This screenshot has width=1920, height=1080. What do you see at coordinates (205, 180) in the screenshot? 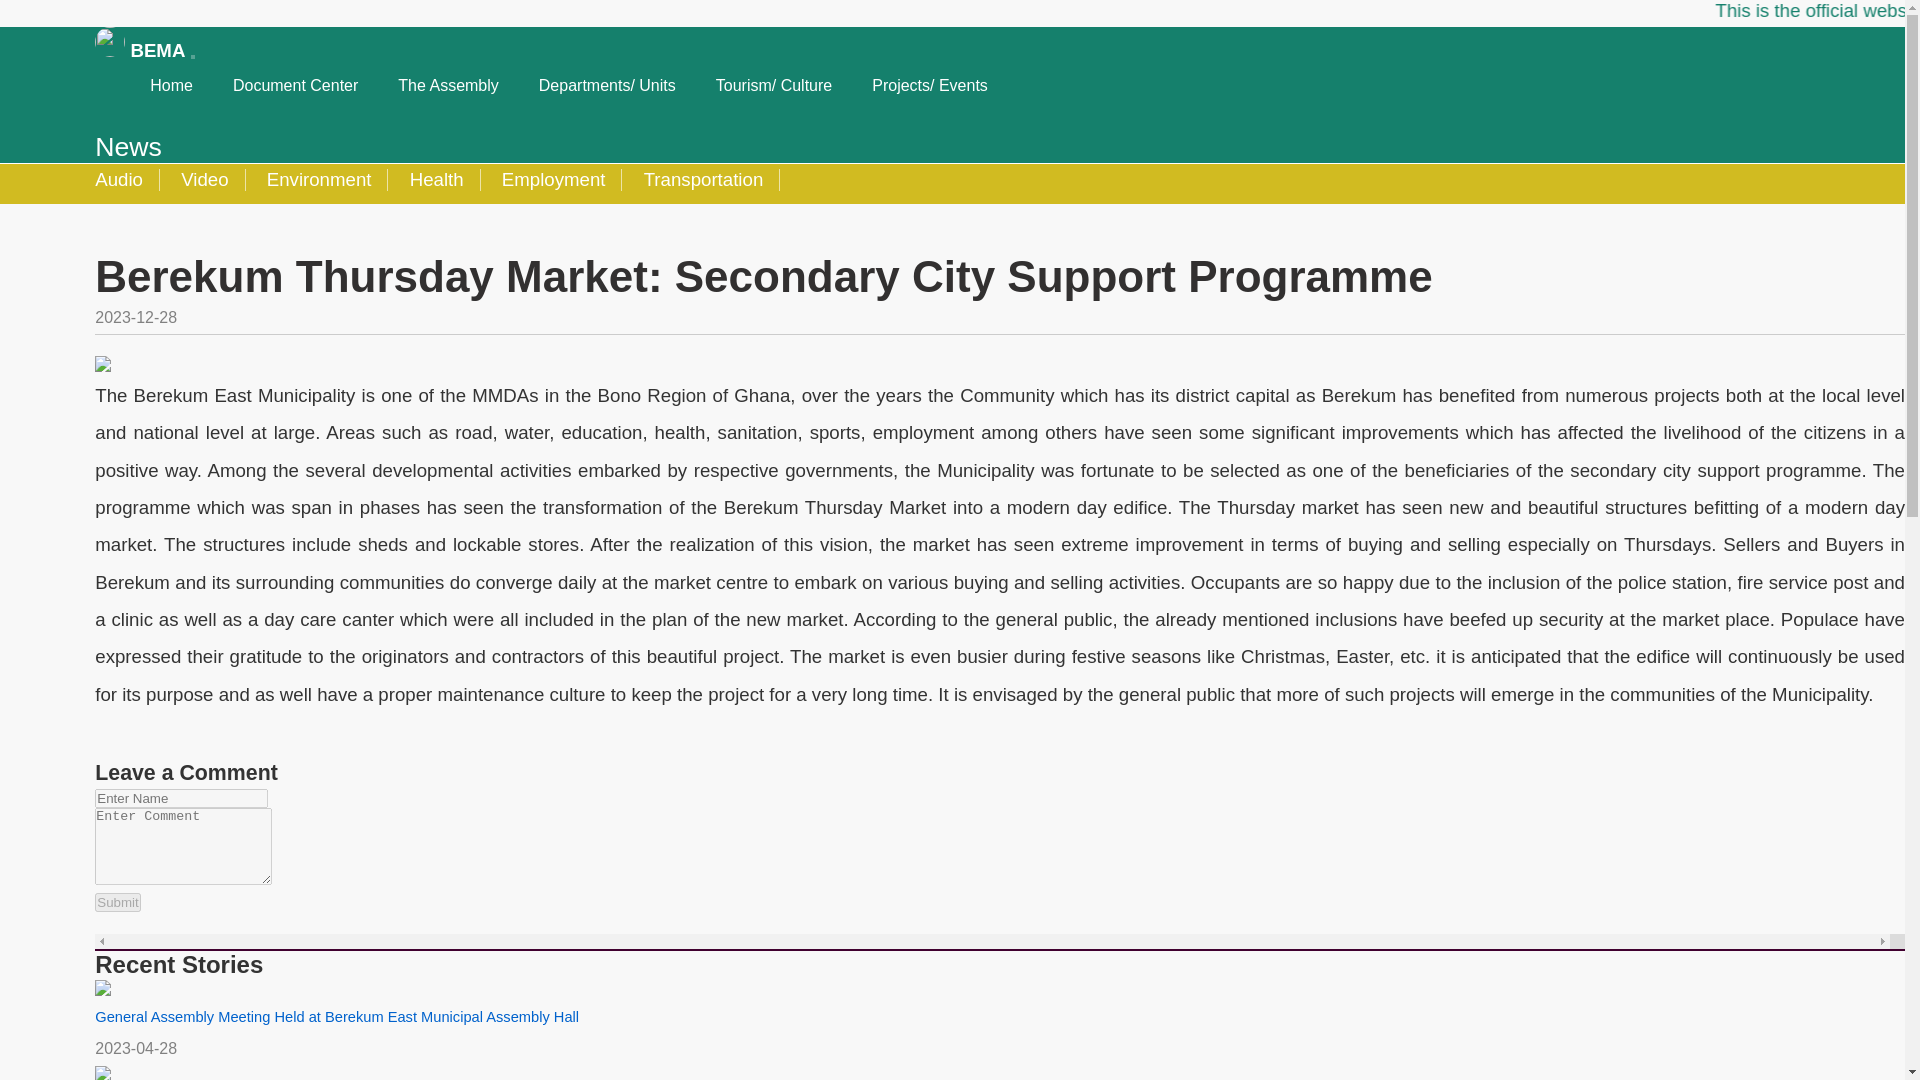
I see `Video` at bounding box center [205, 180].